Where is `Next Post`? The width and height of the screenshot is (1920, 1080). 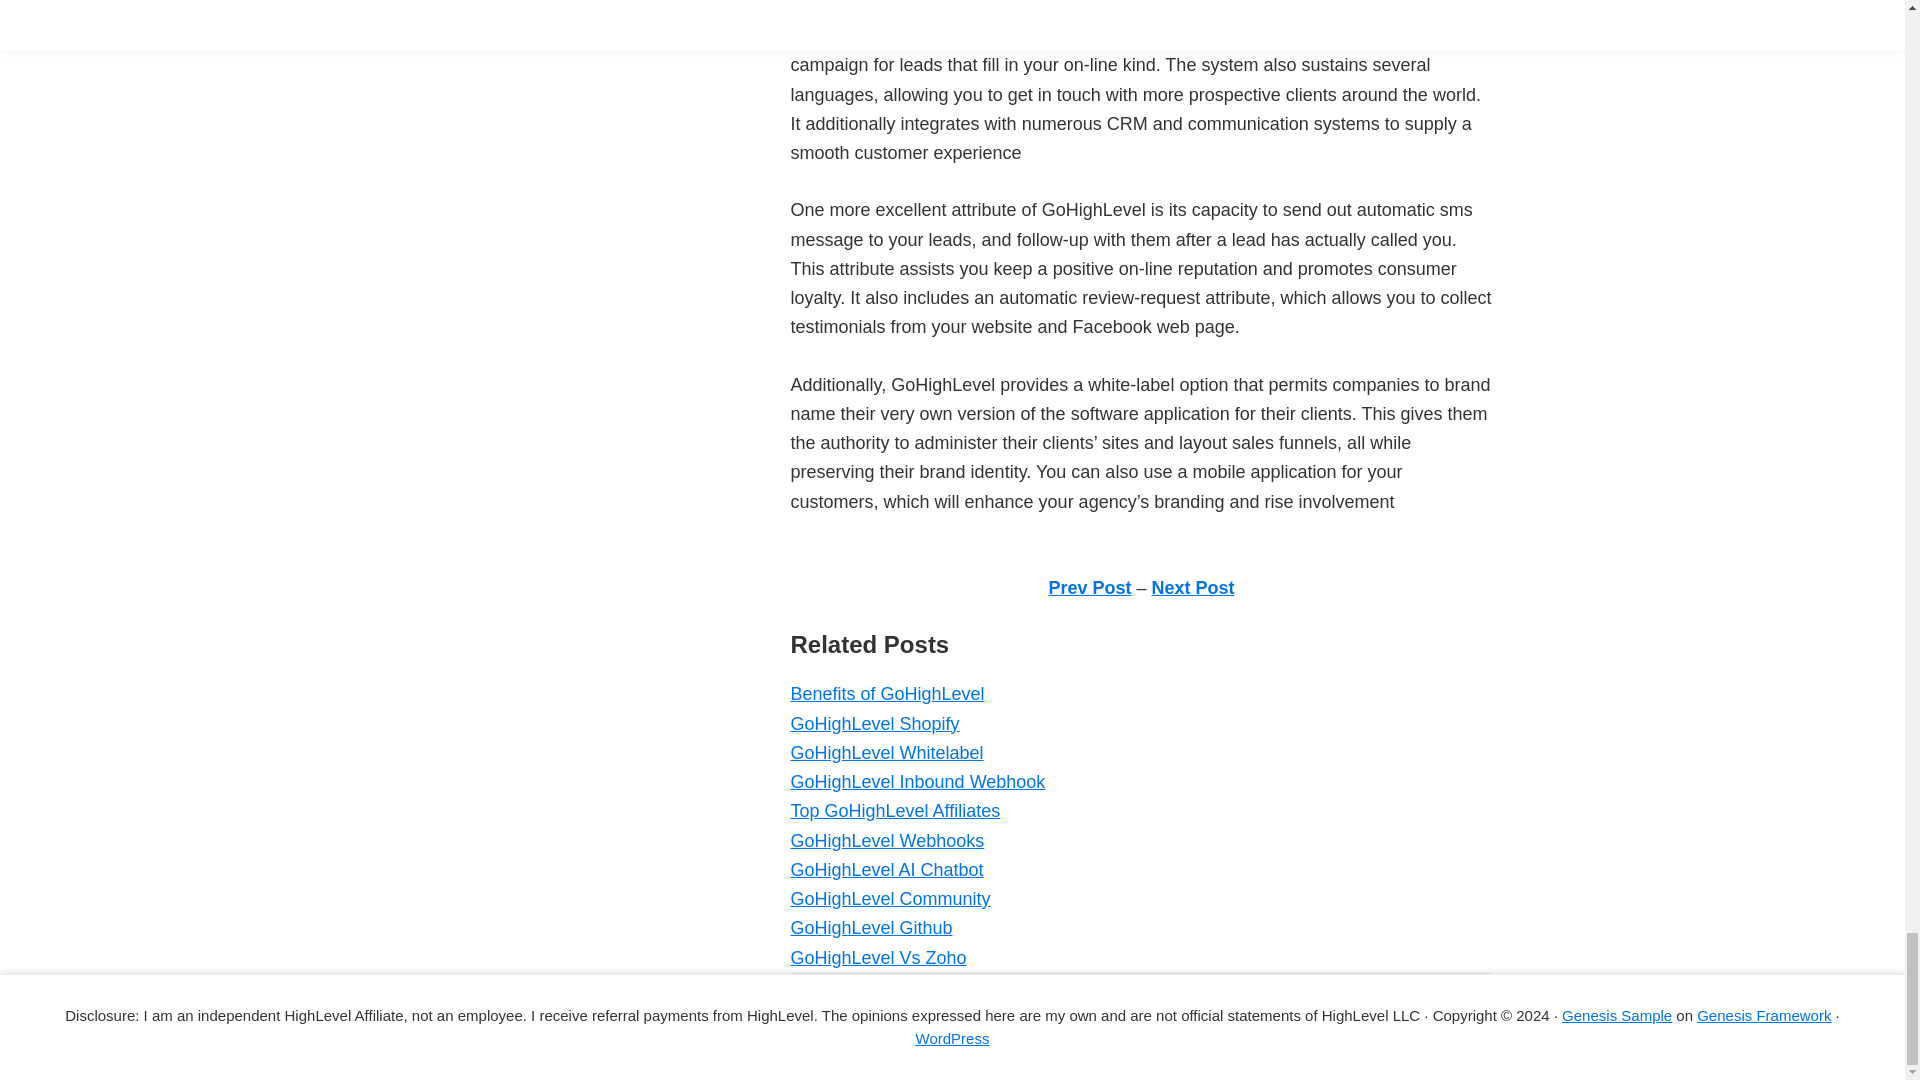
Next Post is located at coordinates (1193, 588).